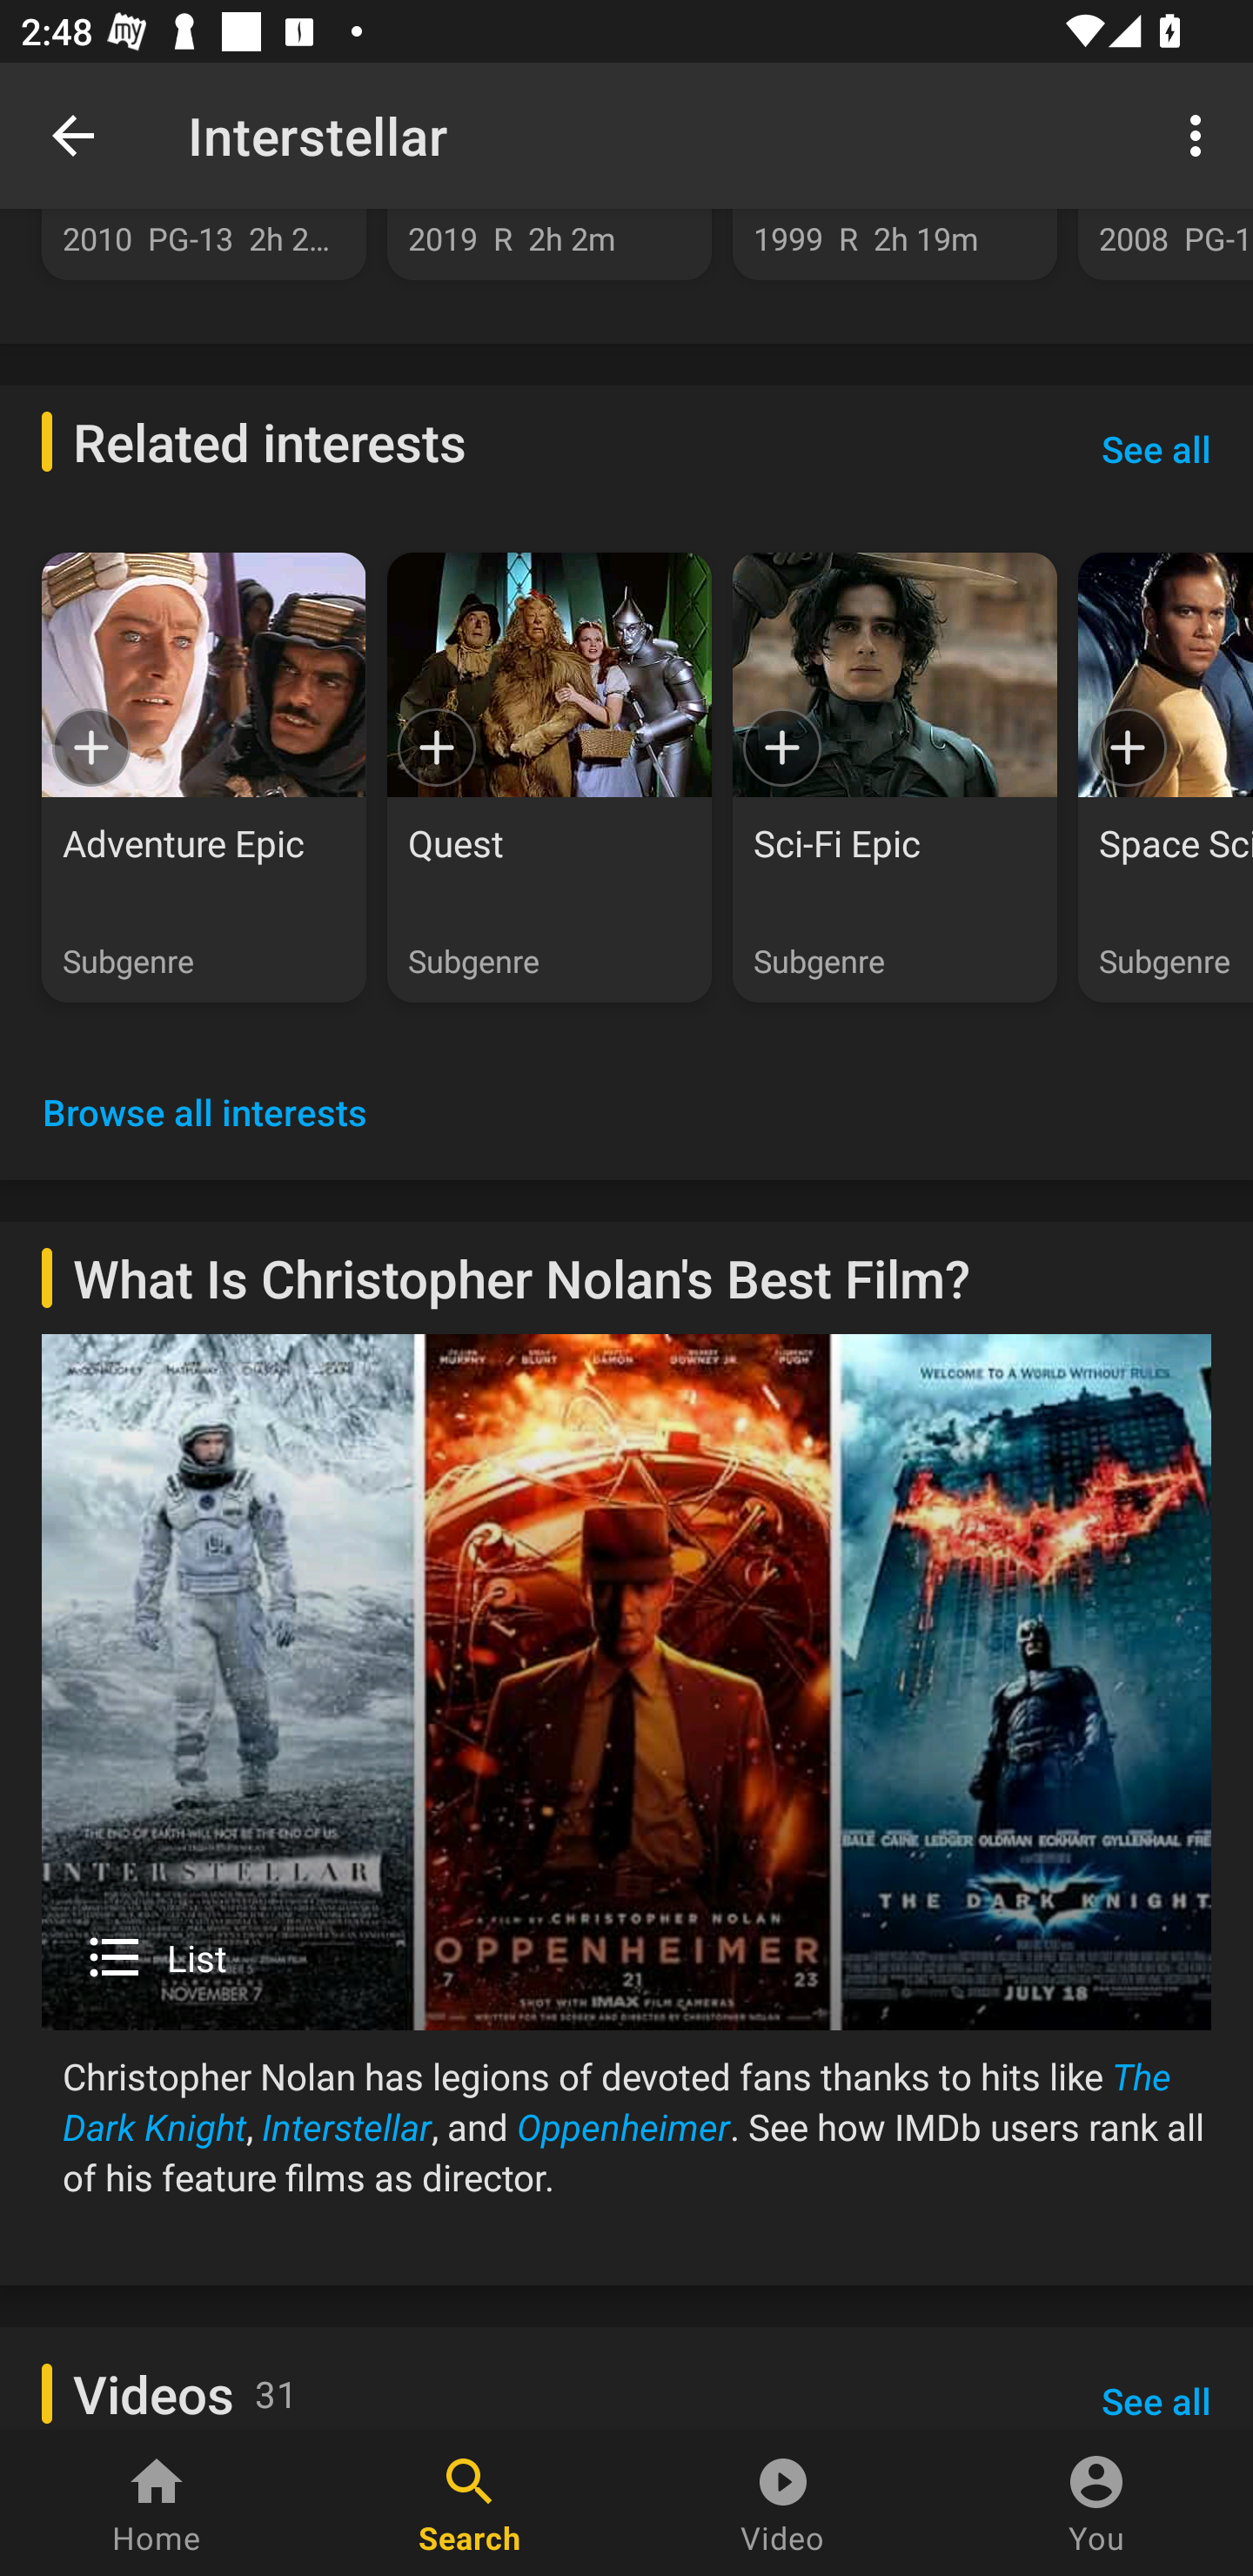  What do you see at coordinates (1165, 778) in the screenshot?
I see `Space Sci-Fi Subgenre` at bounding box center [1165, 778].